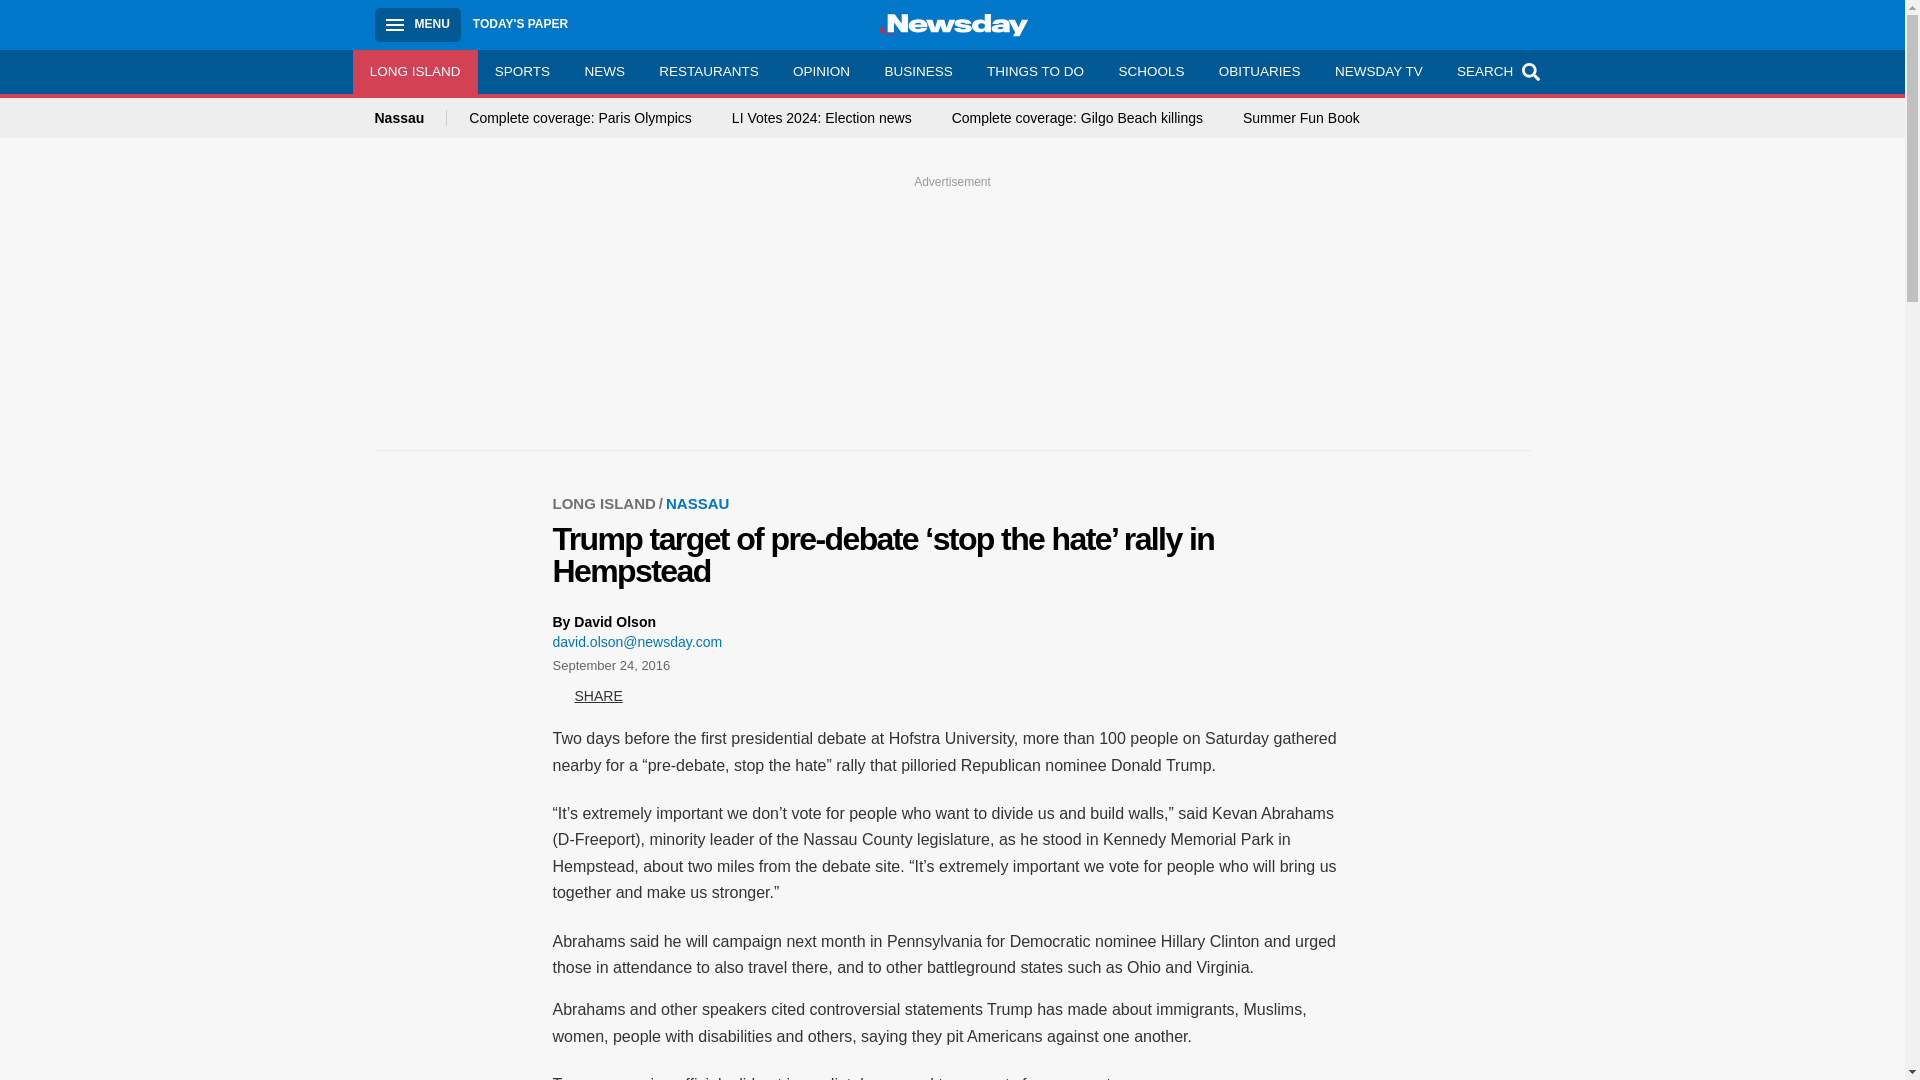 The image size is (1920, 1080). What do you see at coordinates (587, 696) in the screenshot?
I see `SHARE` at bounding box center [587, 696].